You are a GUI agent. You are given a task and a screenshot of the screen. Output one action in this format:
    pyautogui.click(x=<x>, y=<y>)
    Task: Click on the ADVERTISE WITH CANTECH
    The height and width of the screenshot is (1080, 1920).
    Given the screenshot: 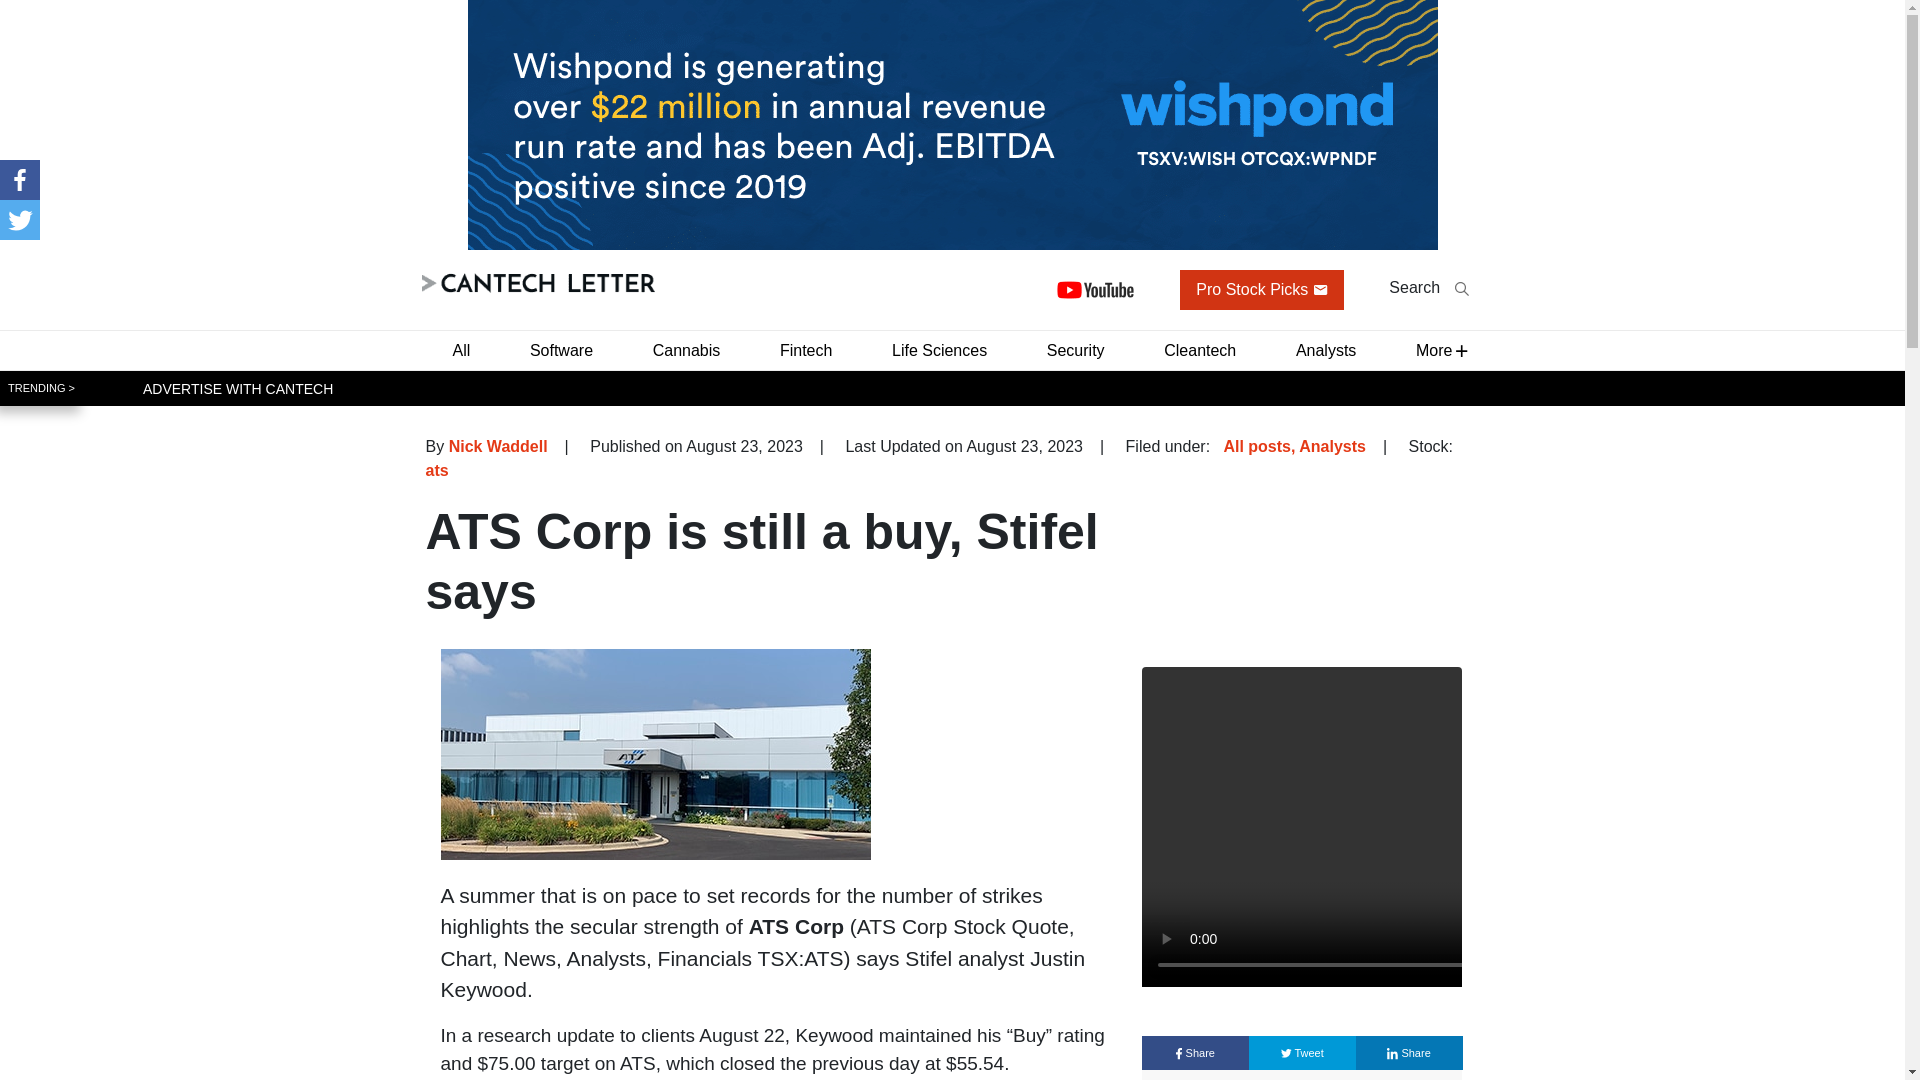 What is the action you would take?
    pyautogui.click(x=238, y=388)
    